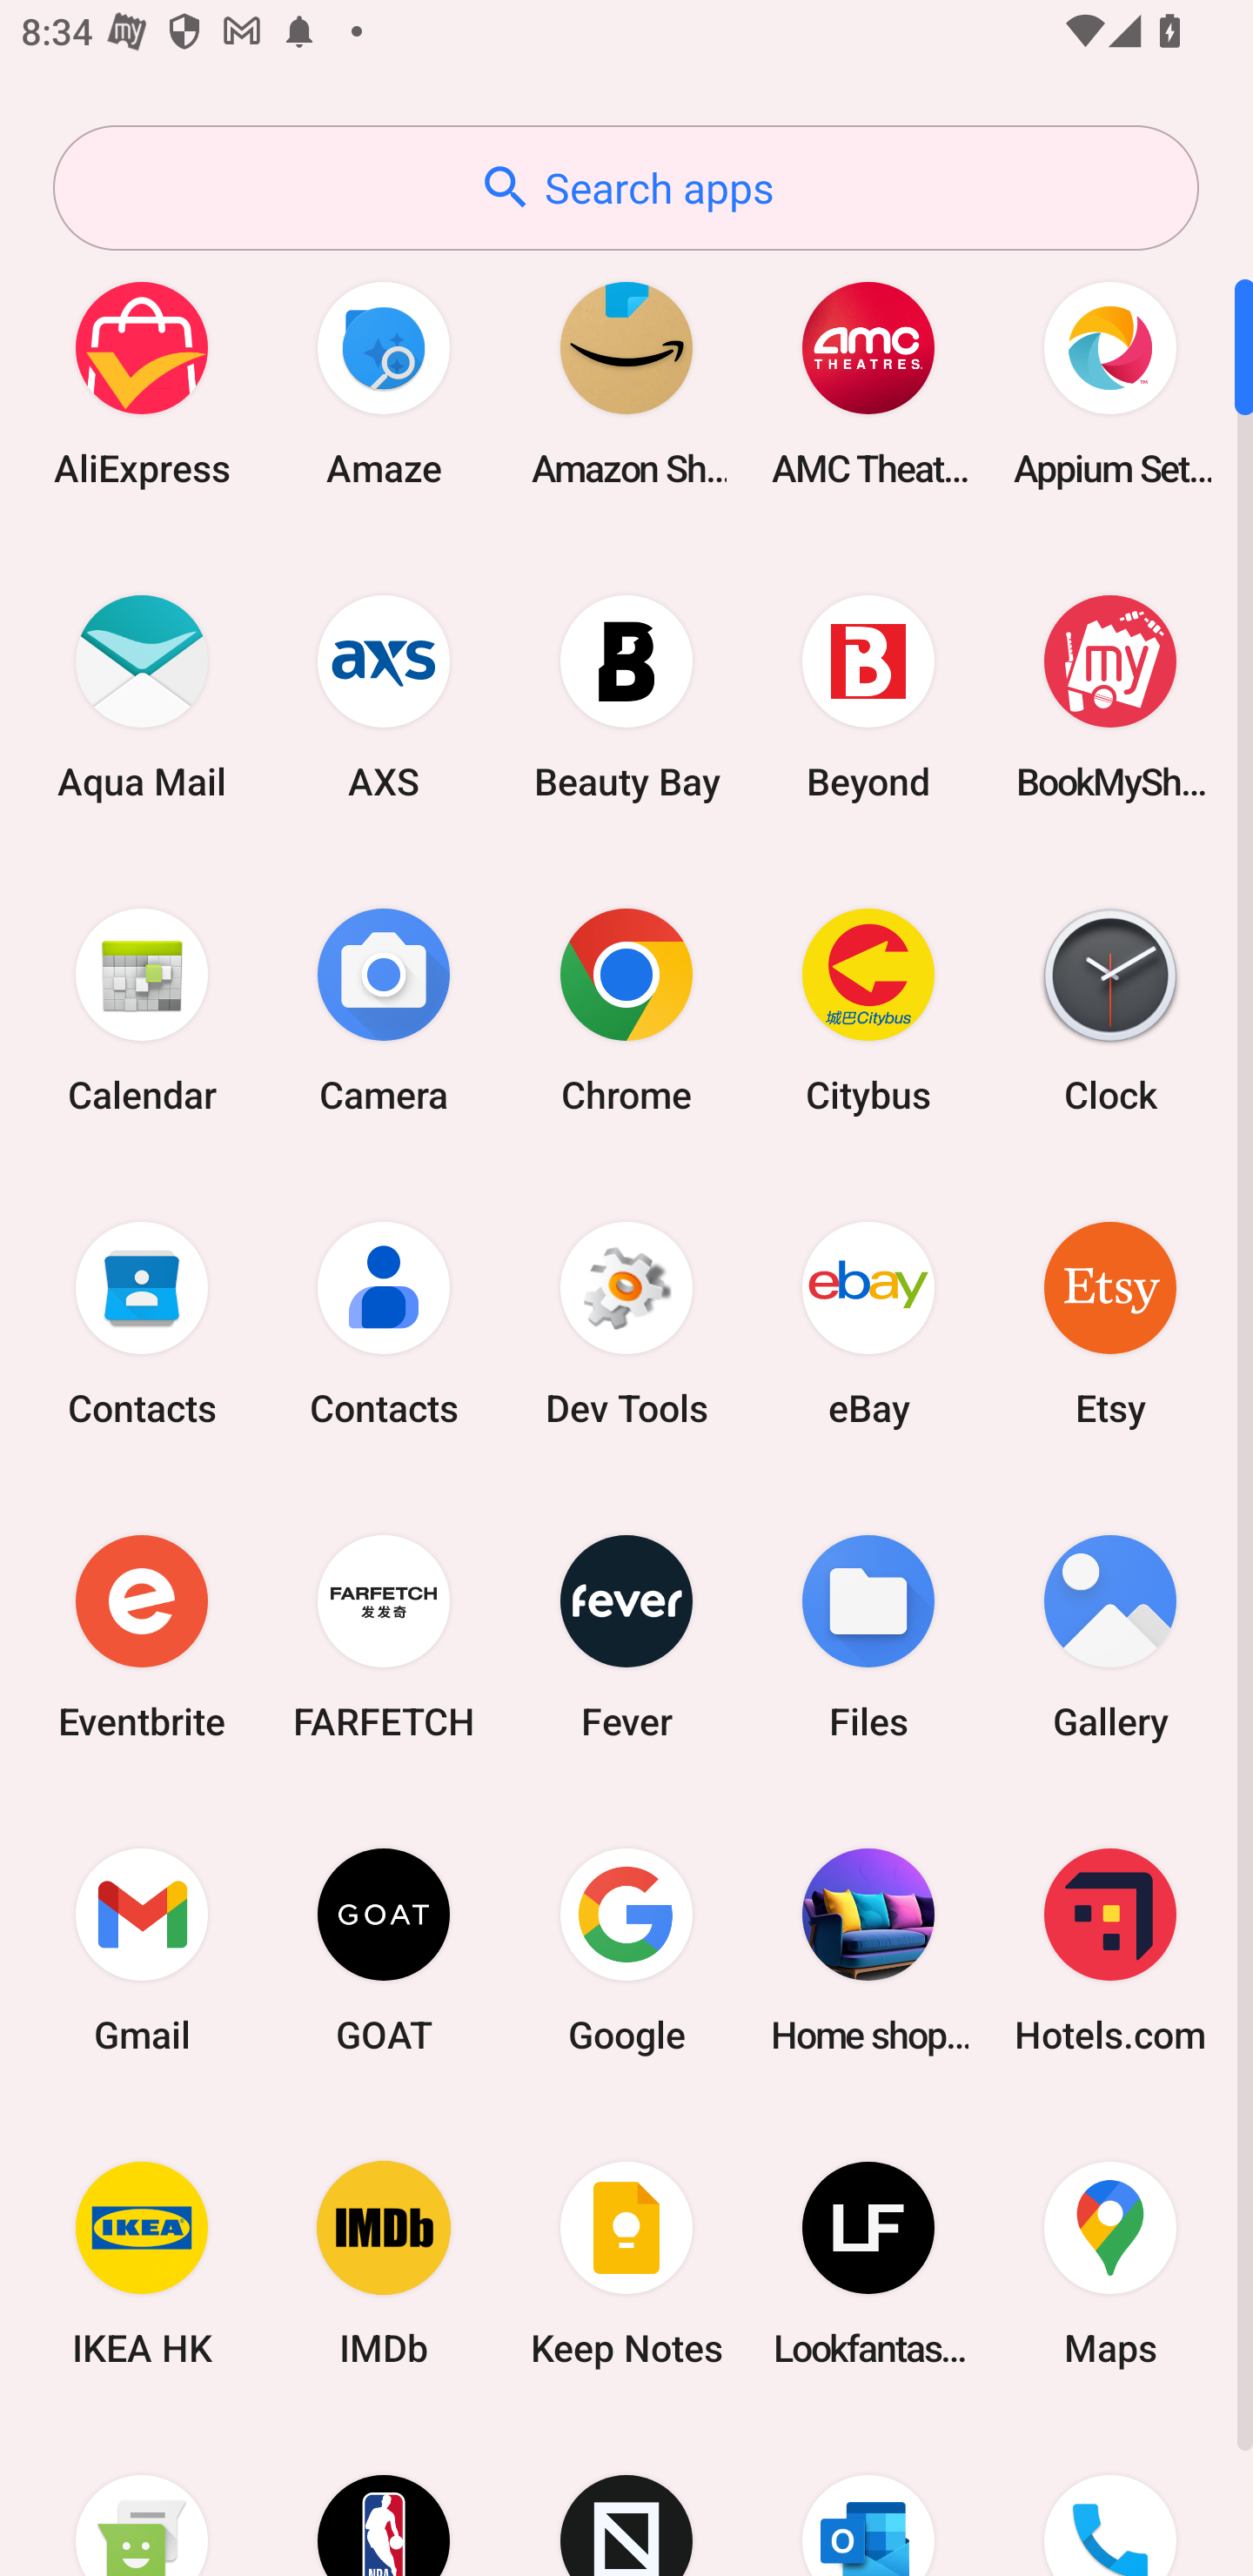 The width and height of the screenshot is (1253, 2576). What do you see at coordinates (142, 1949) in the screenshot?
I see `Gmail` at bounding box center [142, 1949].